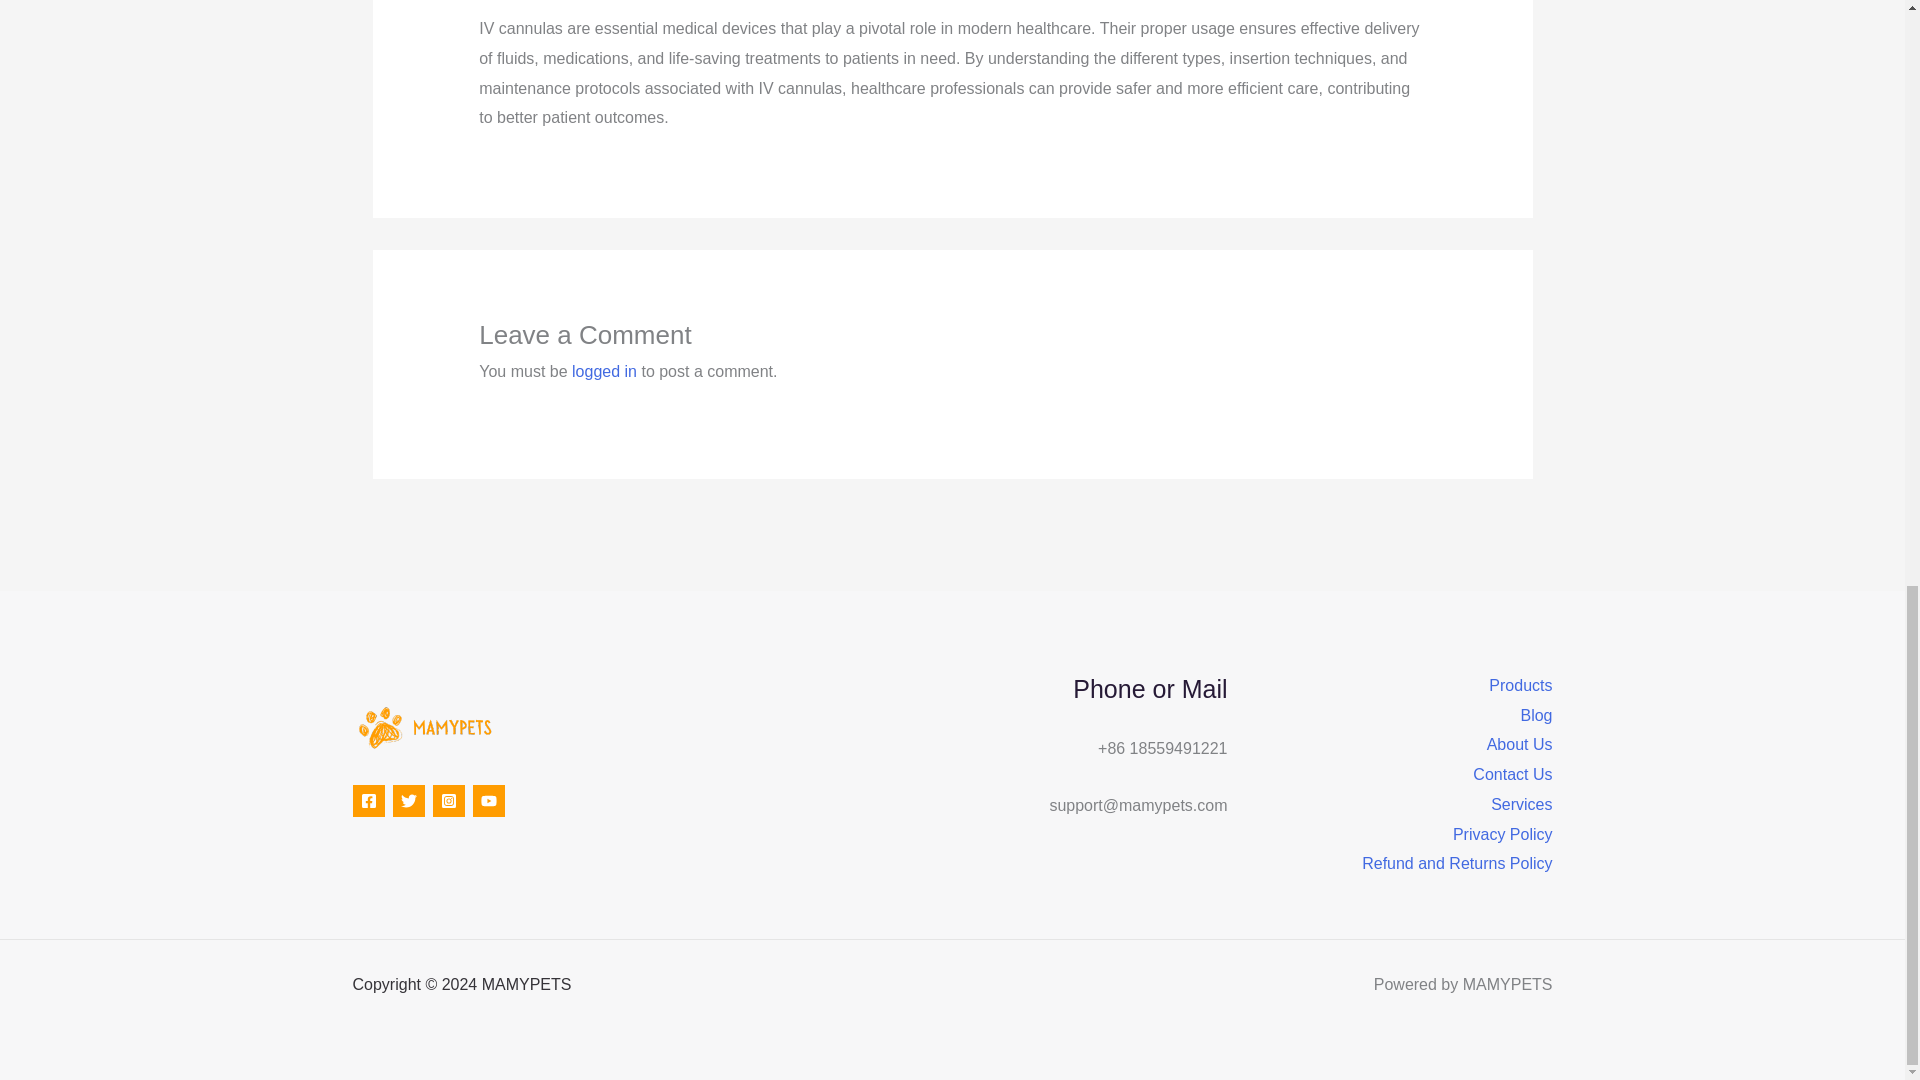 Image resolution: width=1920 pixels, height=1080 pixels. Describe the element at coordinates (1512, 774) in the screenshot. I see `Contact Us` at that location.